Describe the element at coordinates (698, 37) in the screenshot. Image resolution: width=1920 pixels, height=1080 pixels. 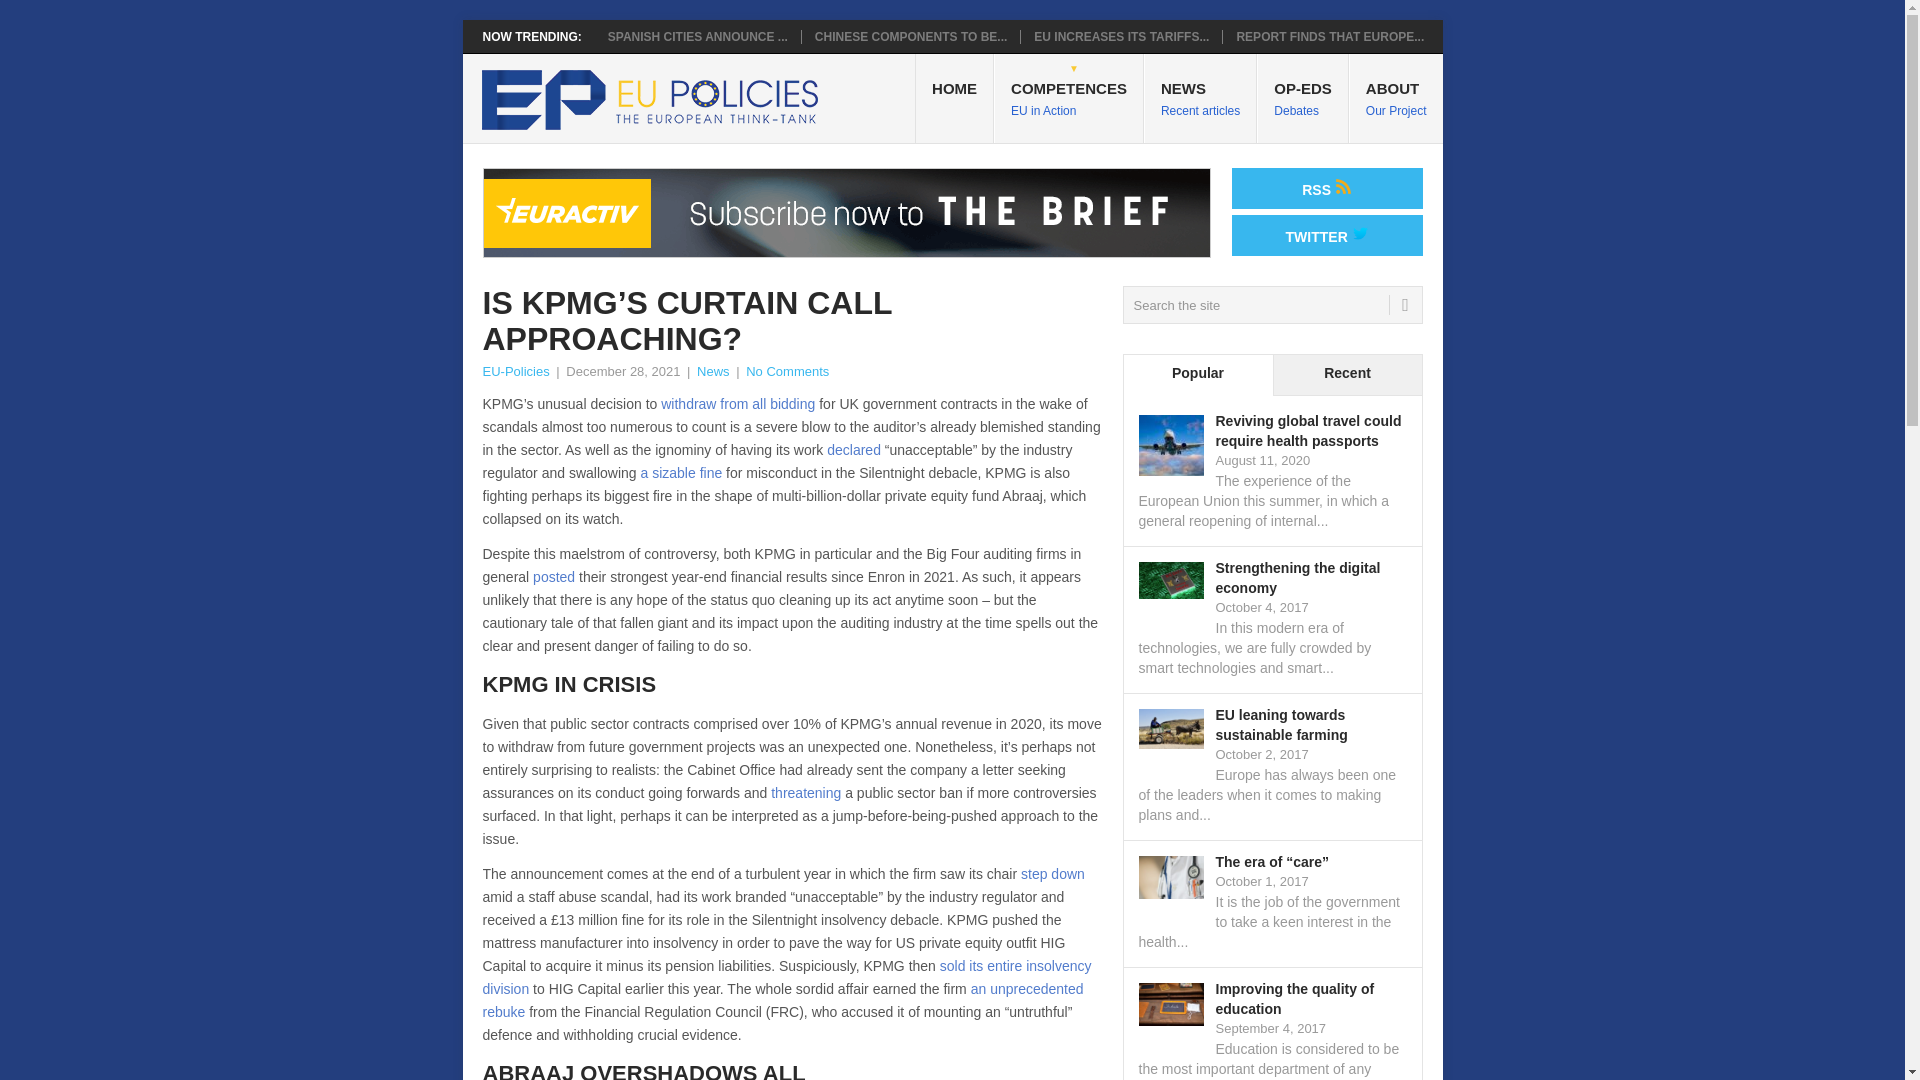
I see `Posts by EU-Policies` at that location.